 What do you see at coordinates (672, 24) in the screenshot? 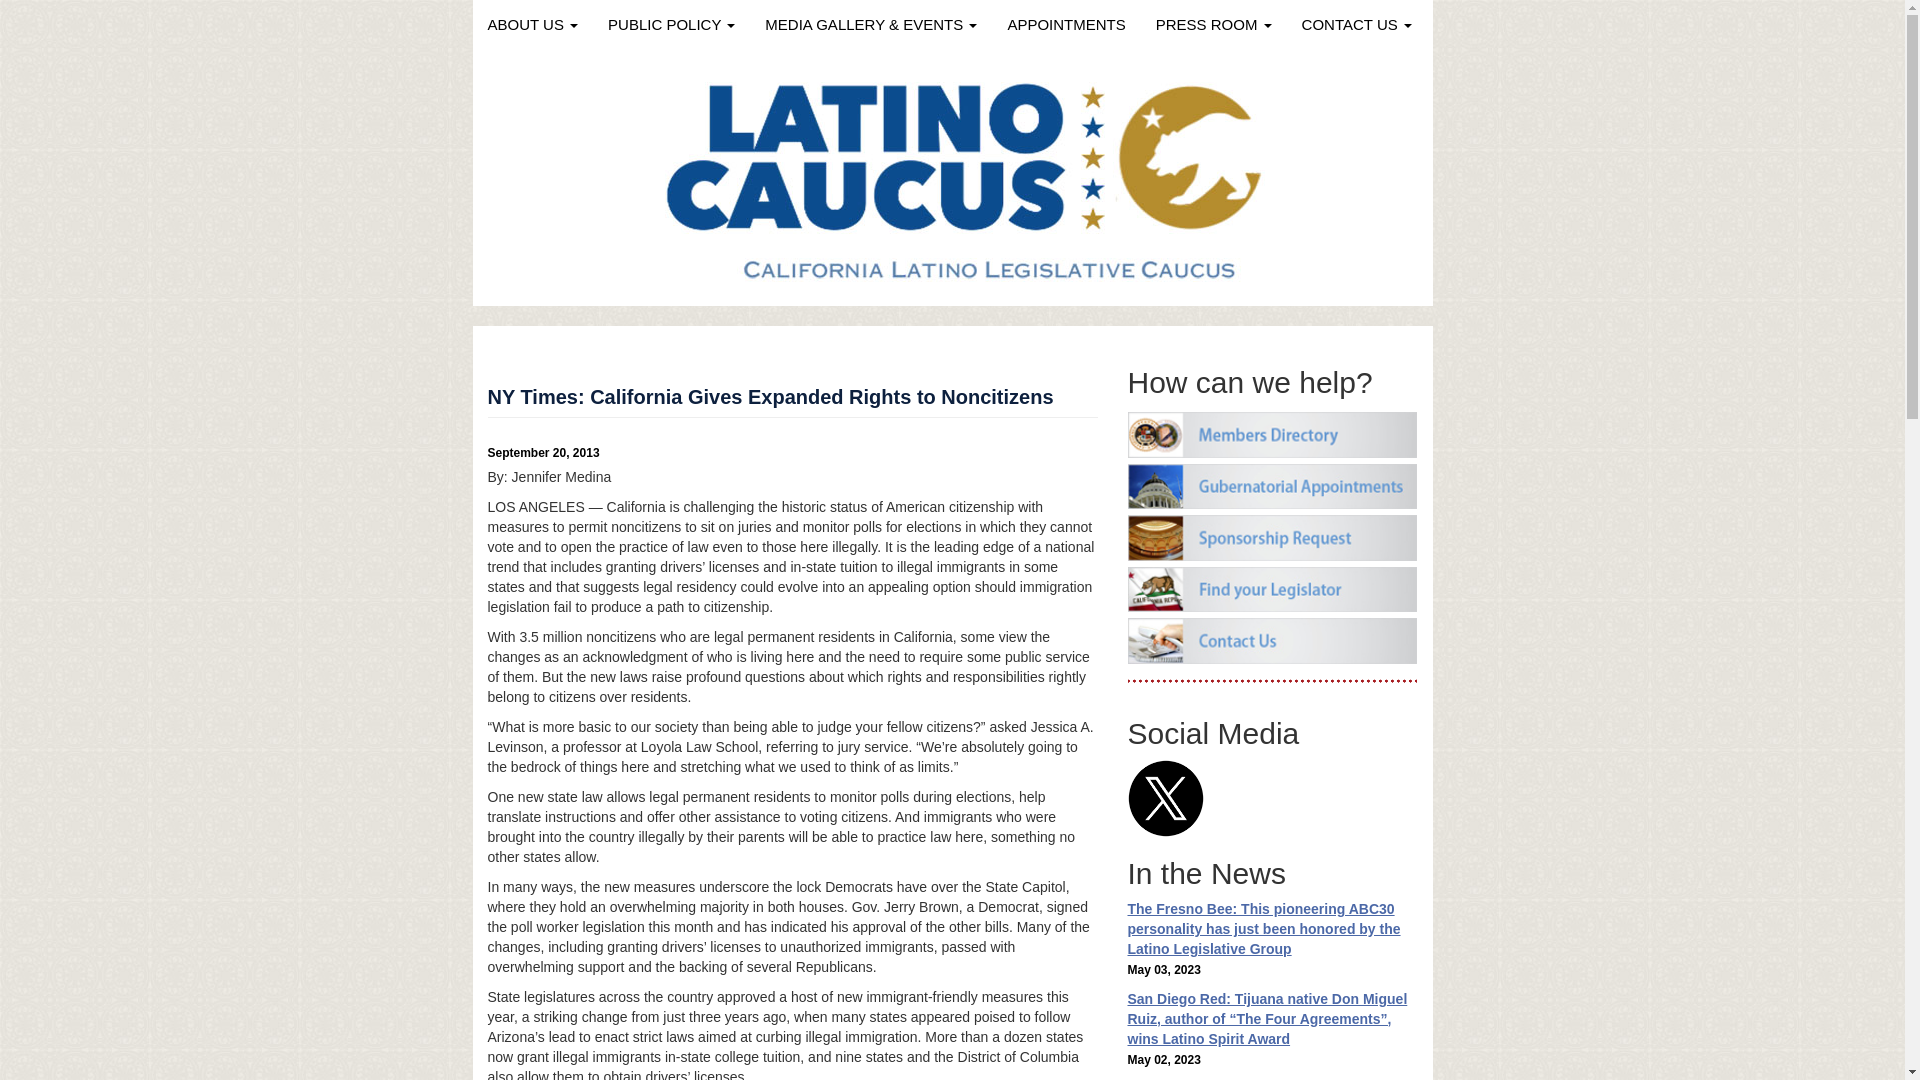
I see `PUBLIC POLICY` at bounding box center [672, 24].